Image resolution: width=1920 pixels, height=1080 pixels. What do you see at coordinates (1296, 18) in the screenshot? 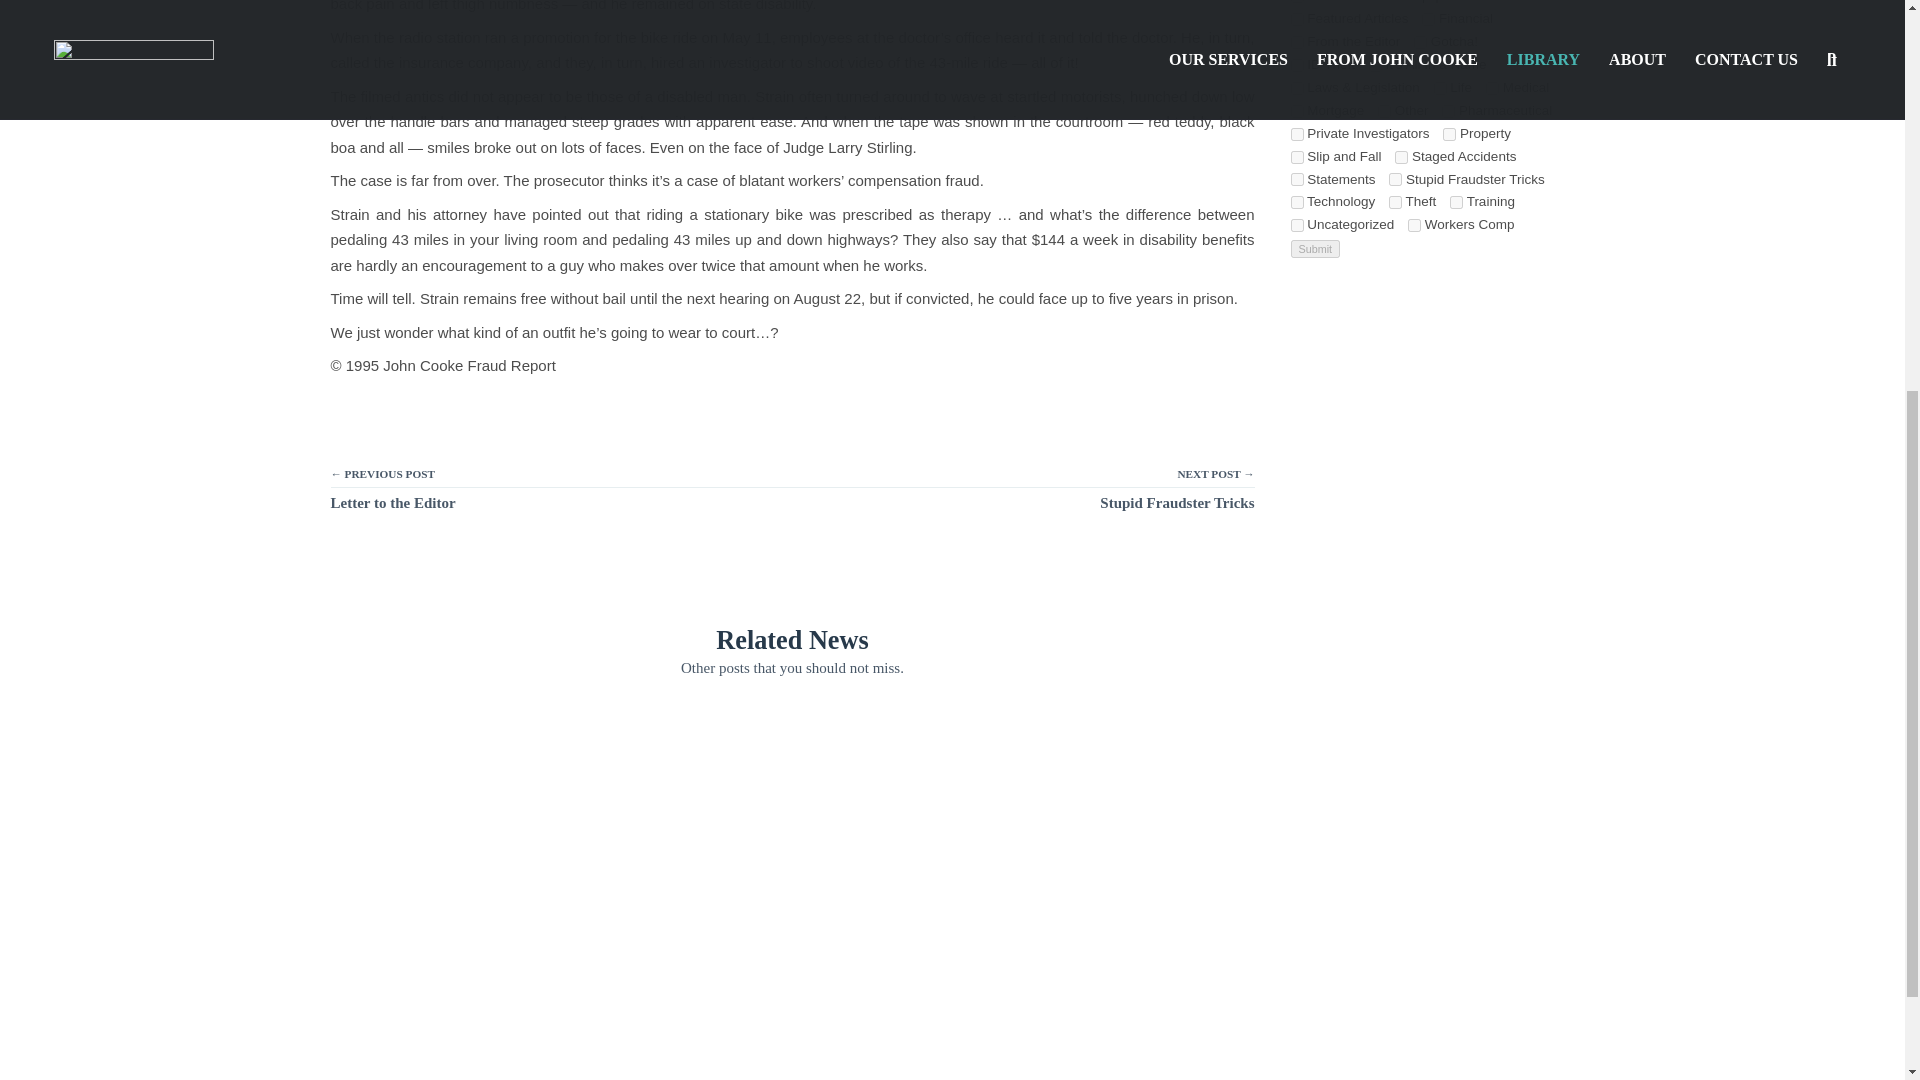
I see `11` at bounding box center [1296, 18].